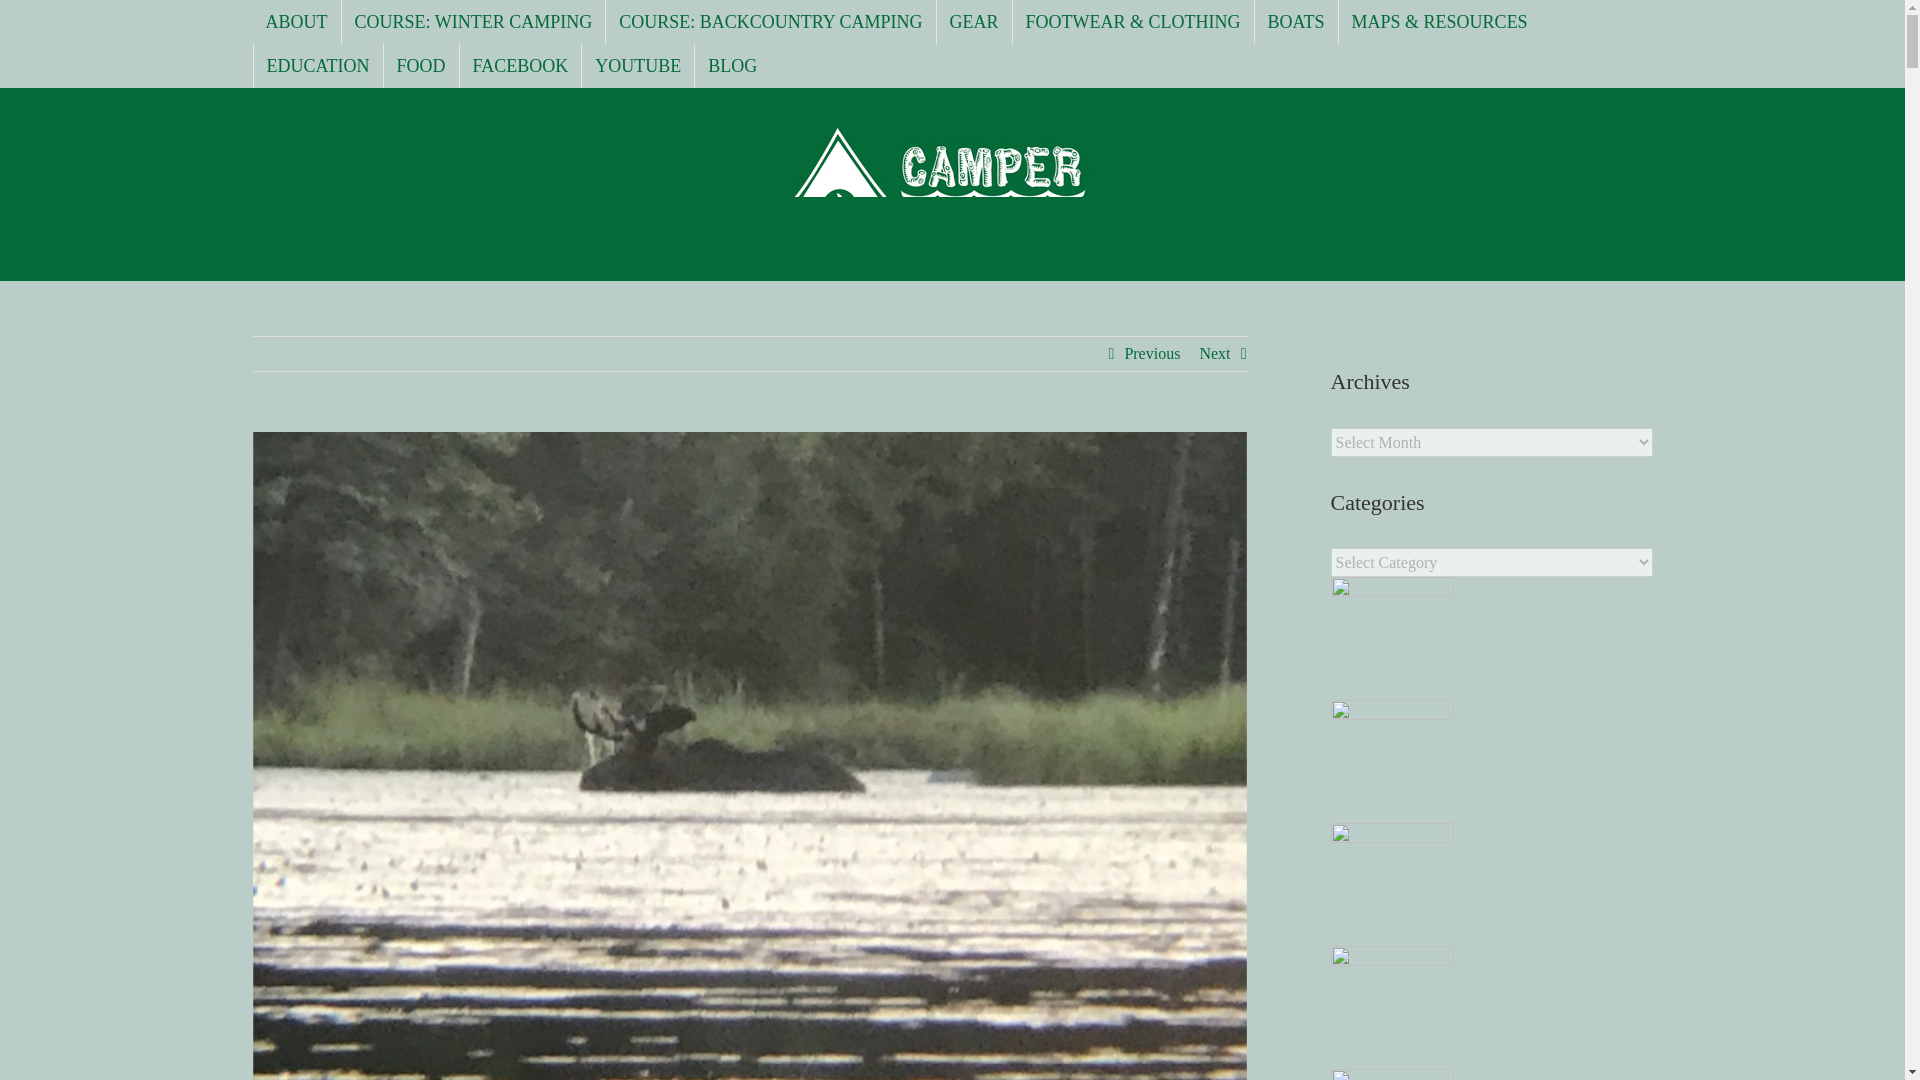 This screenshot has width=1920, height=1080. I want to click on BLOG, so click(732, 66).